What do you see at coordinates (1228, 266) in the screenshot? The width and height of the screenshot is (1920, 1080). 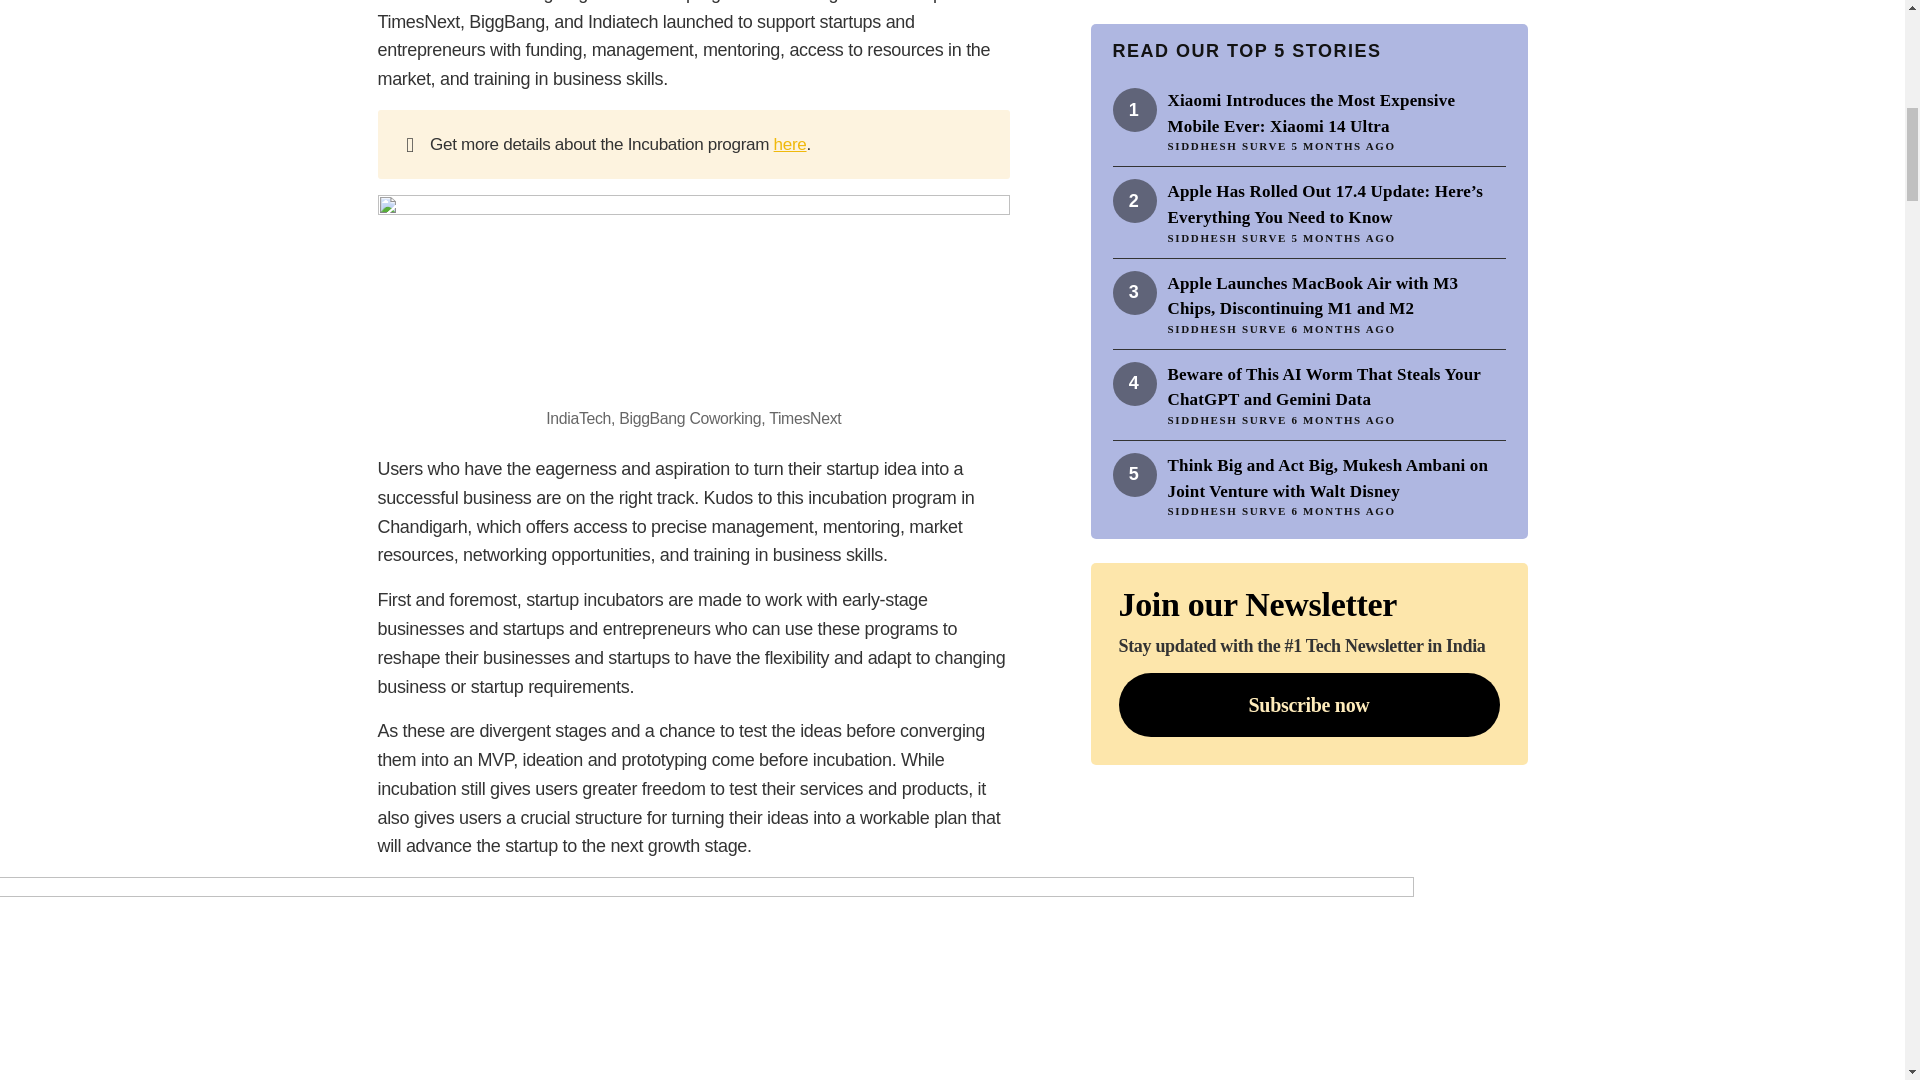 I see `SIDDHESH SURVE` at bounding box center [1228, 266].